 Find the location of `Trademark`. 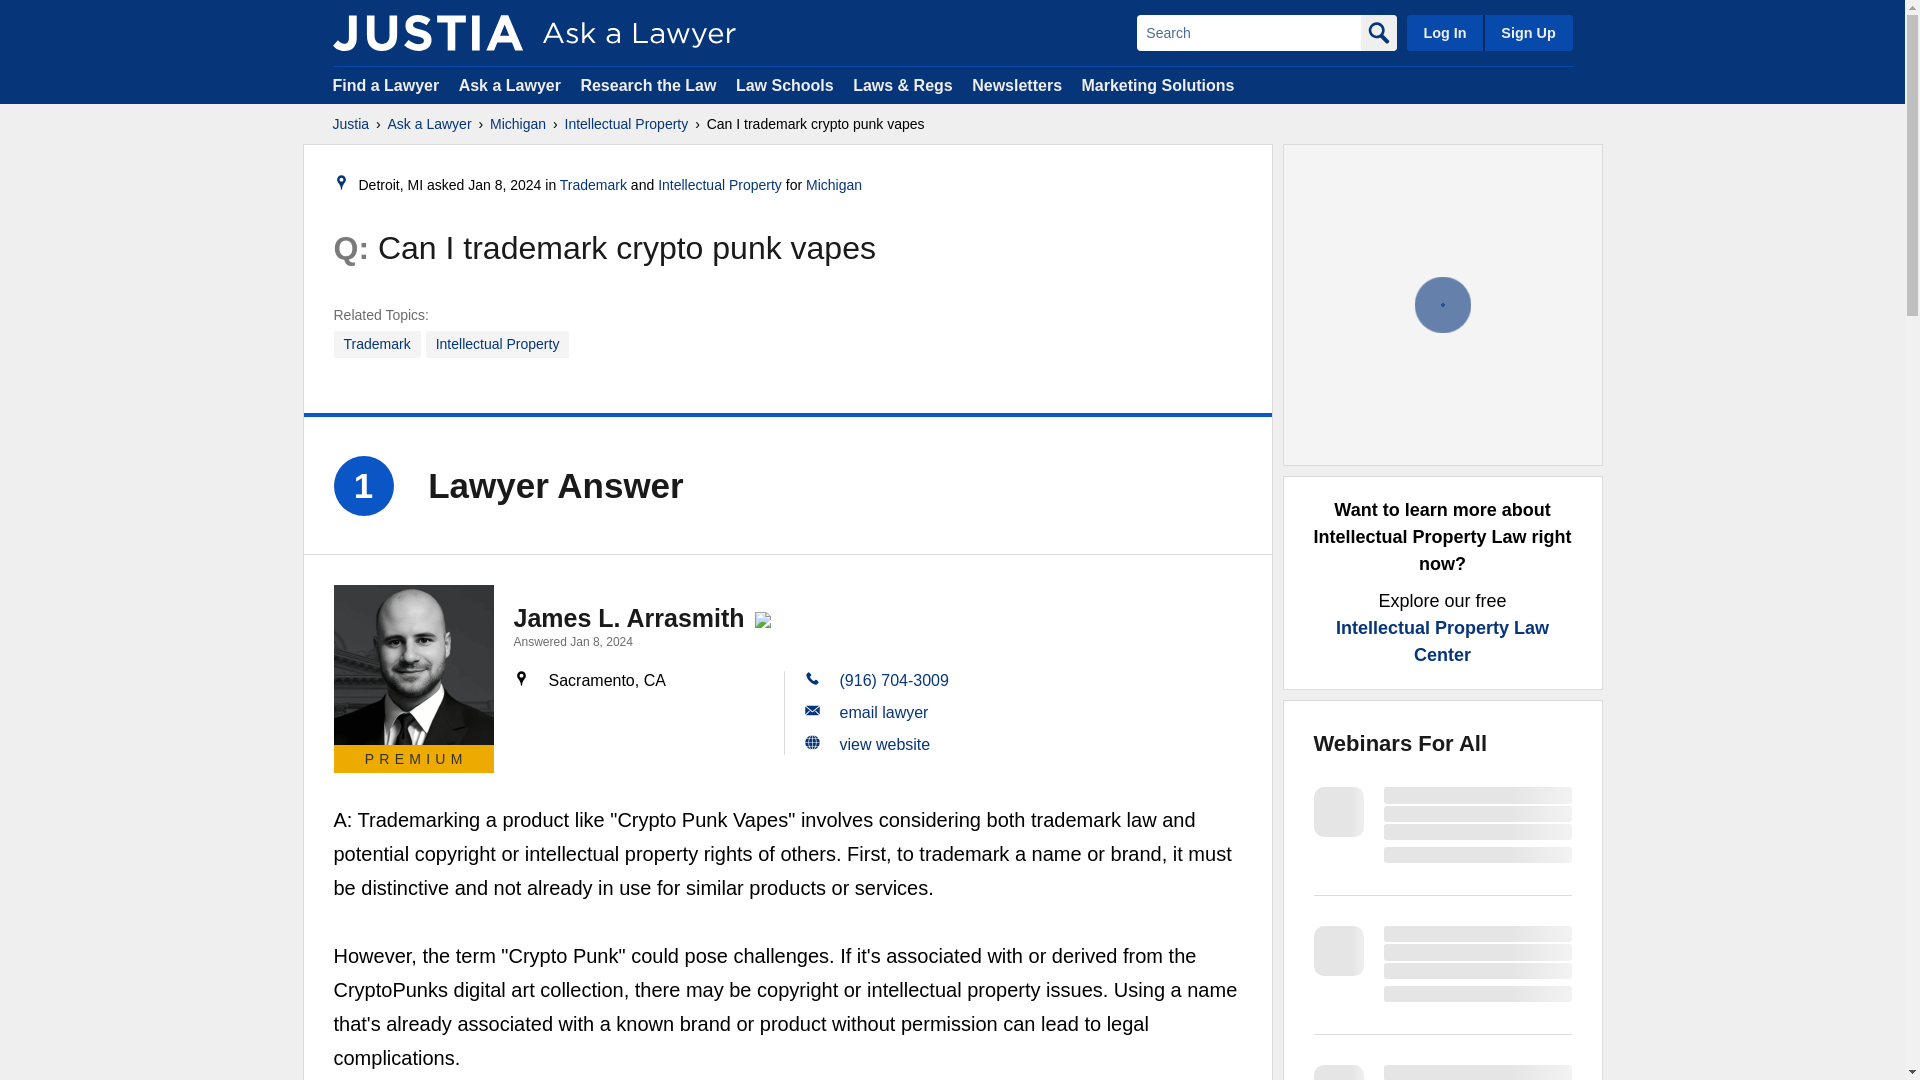

Trademark is located at coordinates (377, 344).